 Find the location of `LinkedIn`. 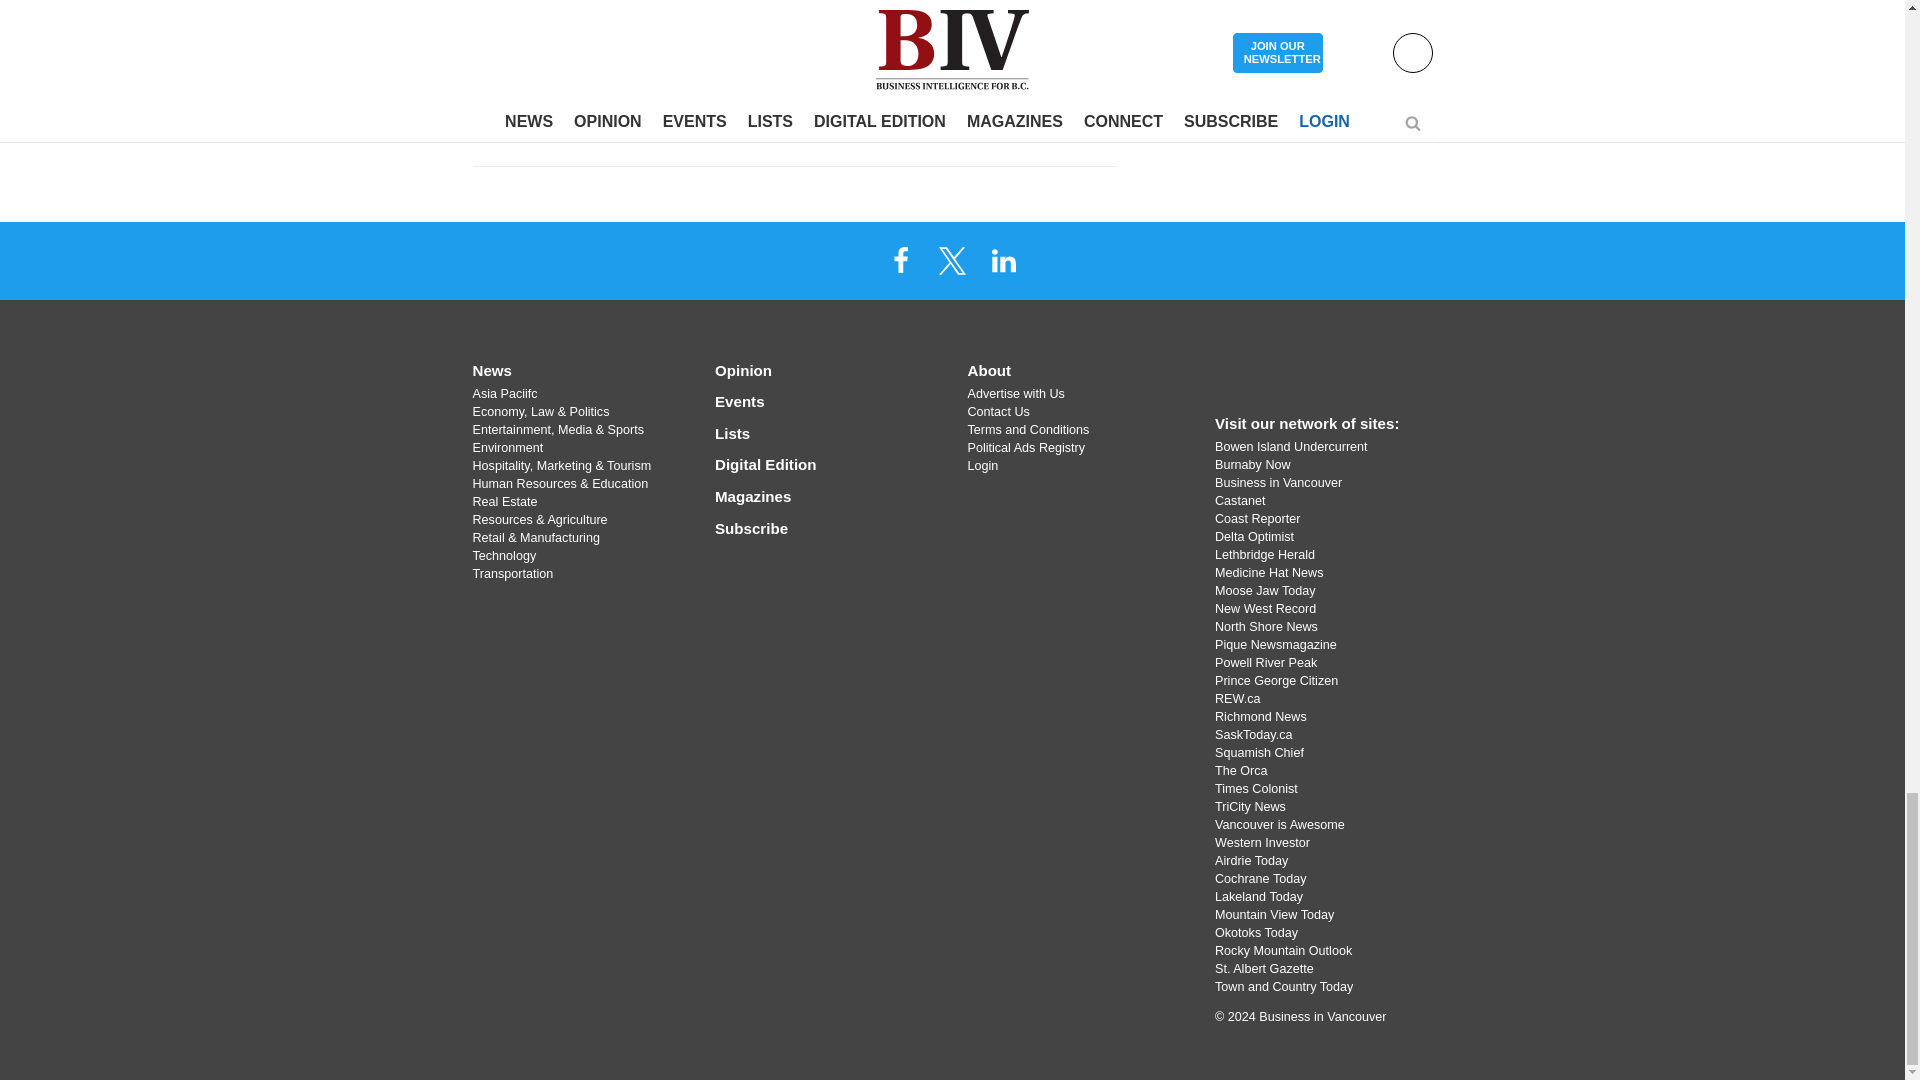

LinkedIn is located at coordinates (1003, 259).